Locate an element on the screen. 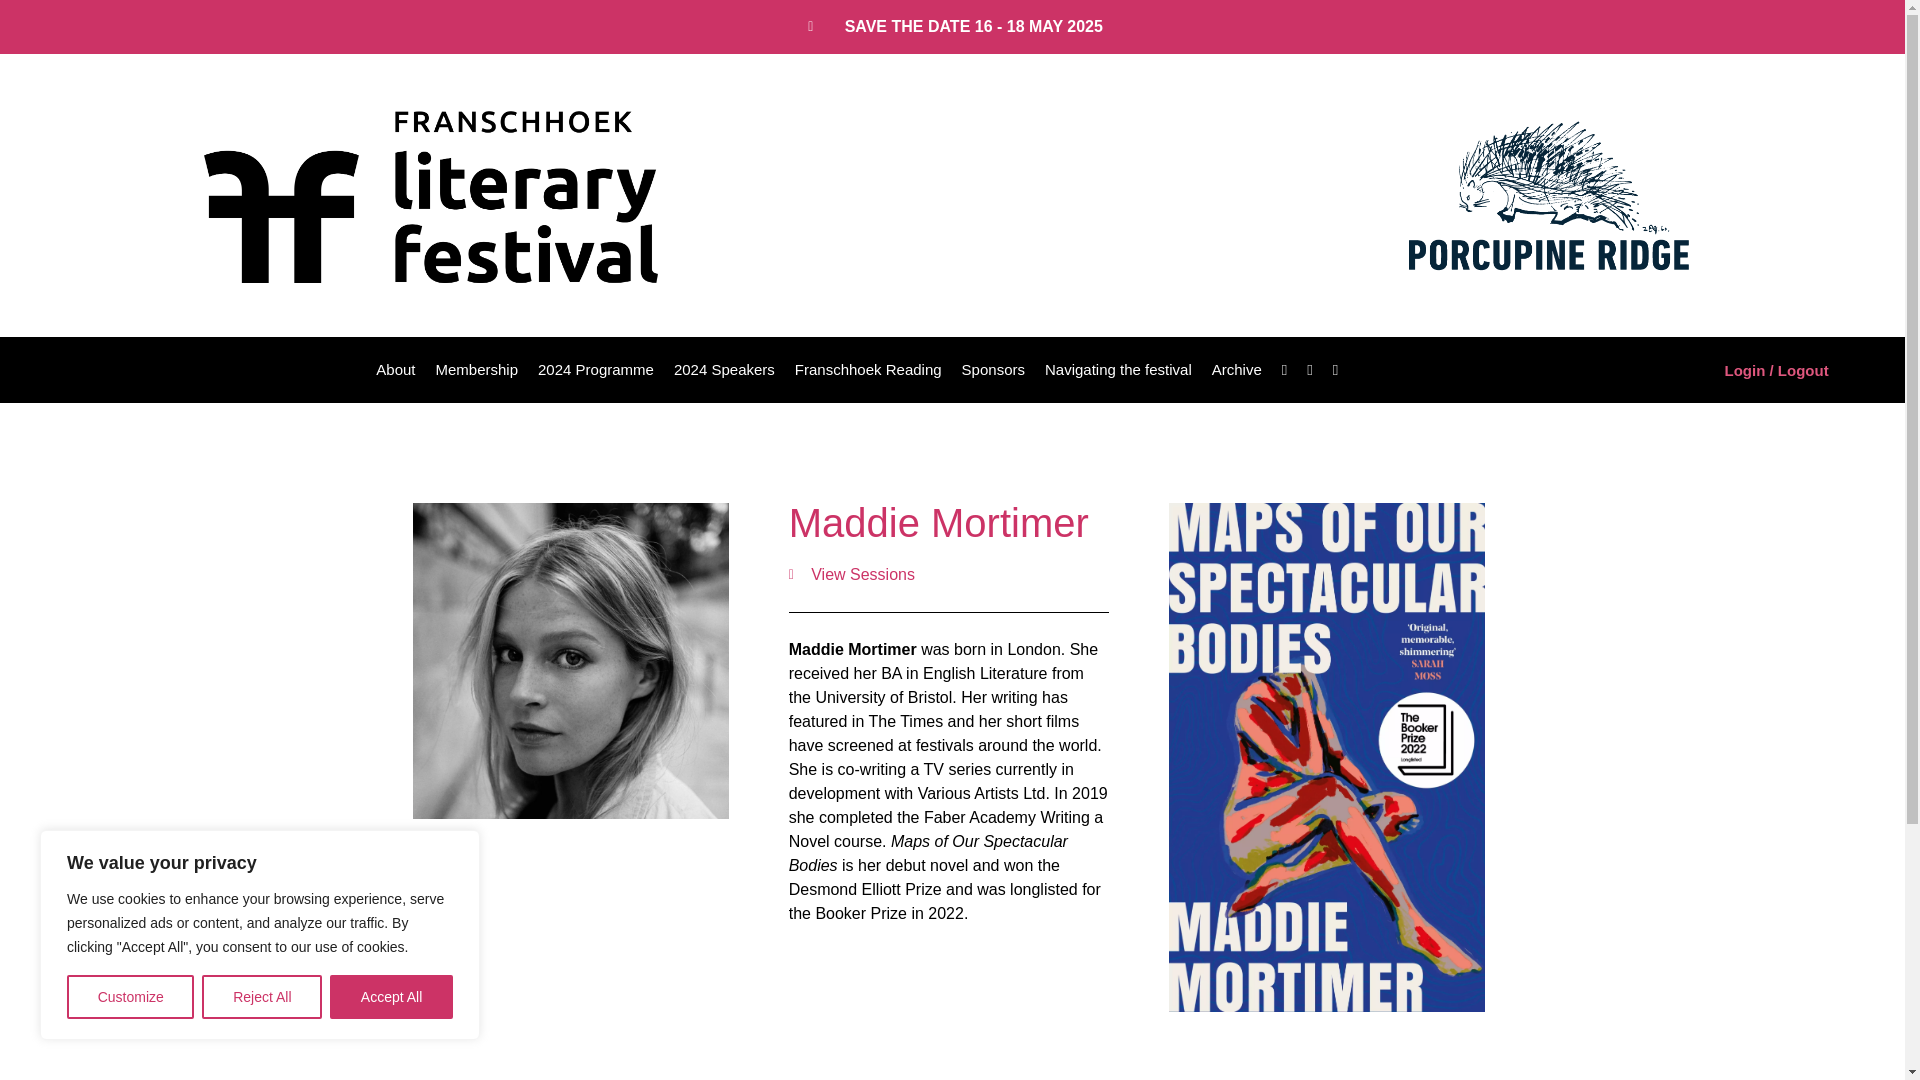  Franschhoek Reading is located at coordinates (868, 370).